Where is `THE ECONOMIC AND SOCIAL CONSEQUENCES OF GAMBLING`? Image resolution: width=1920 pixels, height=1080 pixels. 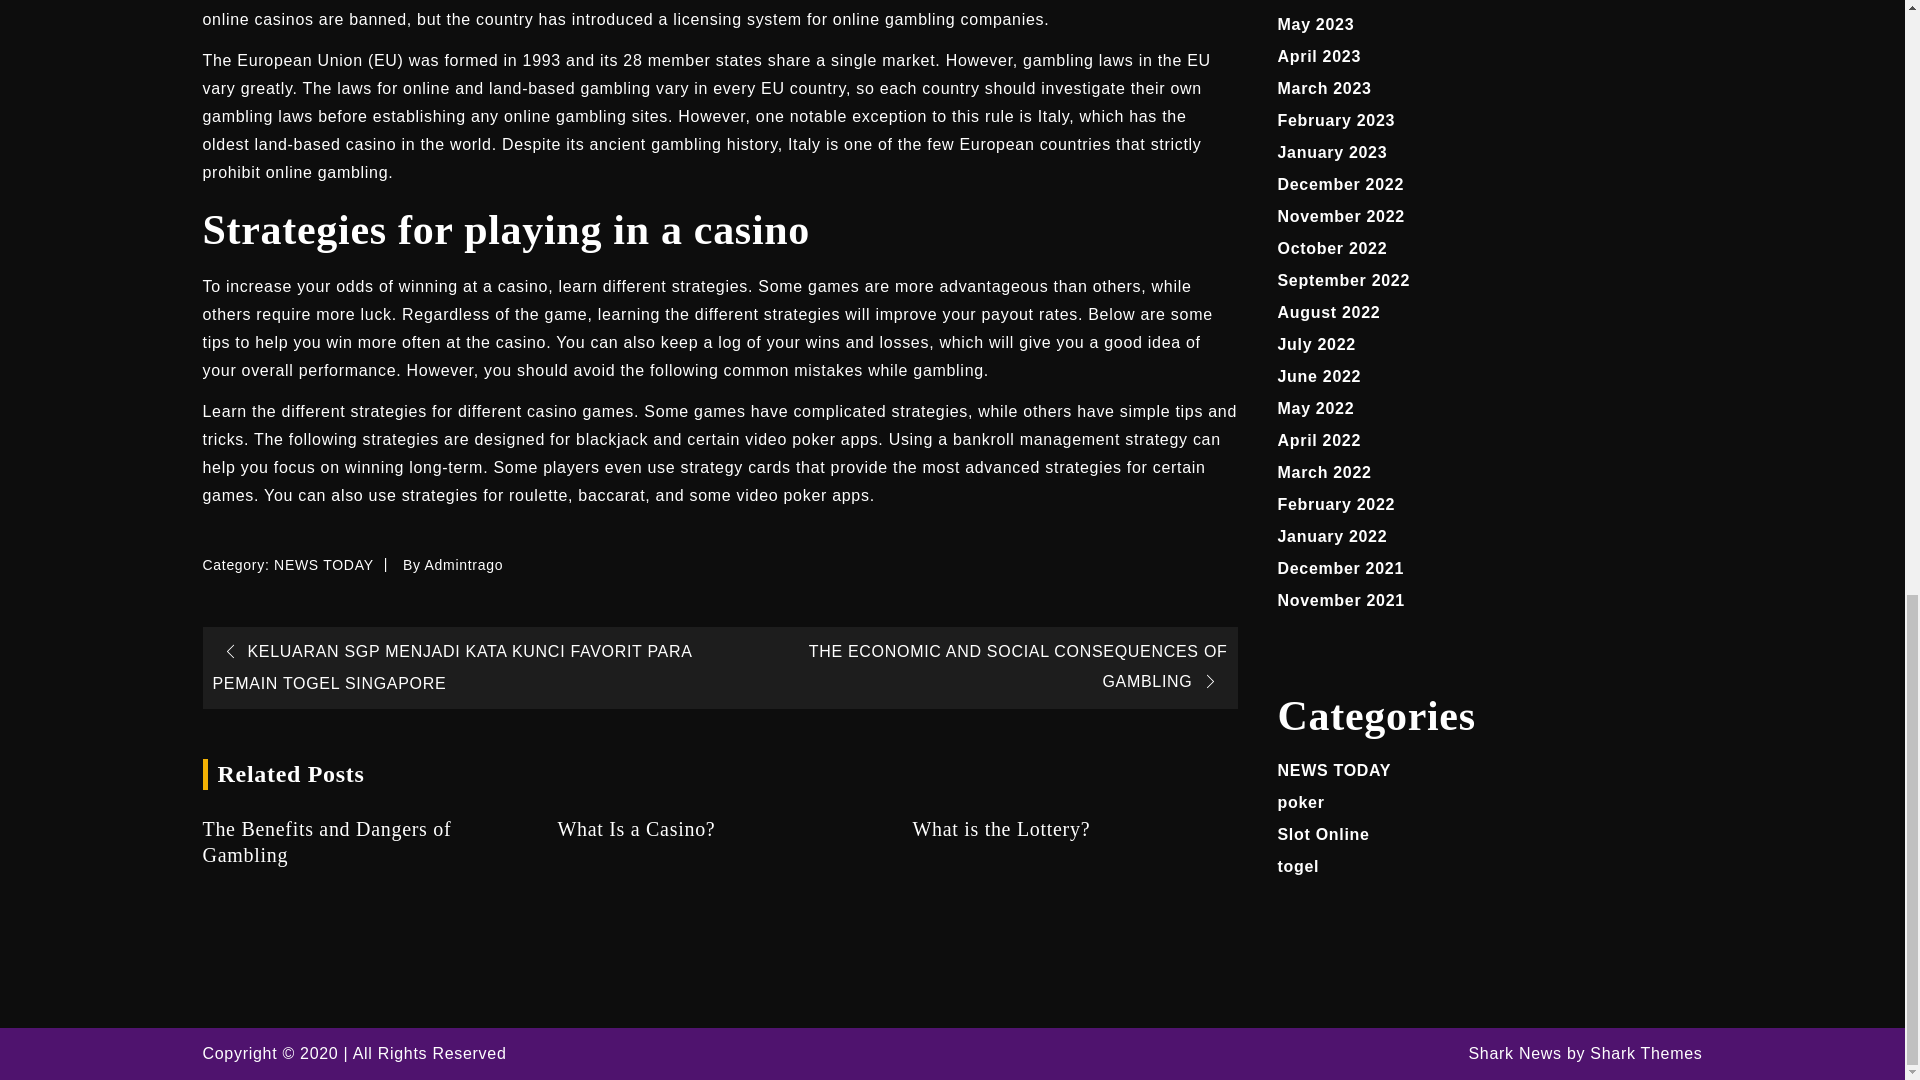 THE ECONOMIC AND SOCIAL CONSEQUENCES OF GAMBLING is located at coordinates (1018, 666).